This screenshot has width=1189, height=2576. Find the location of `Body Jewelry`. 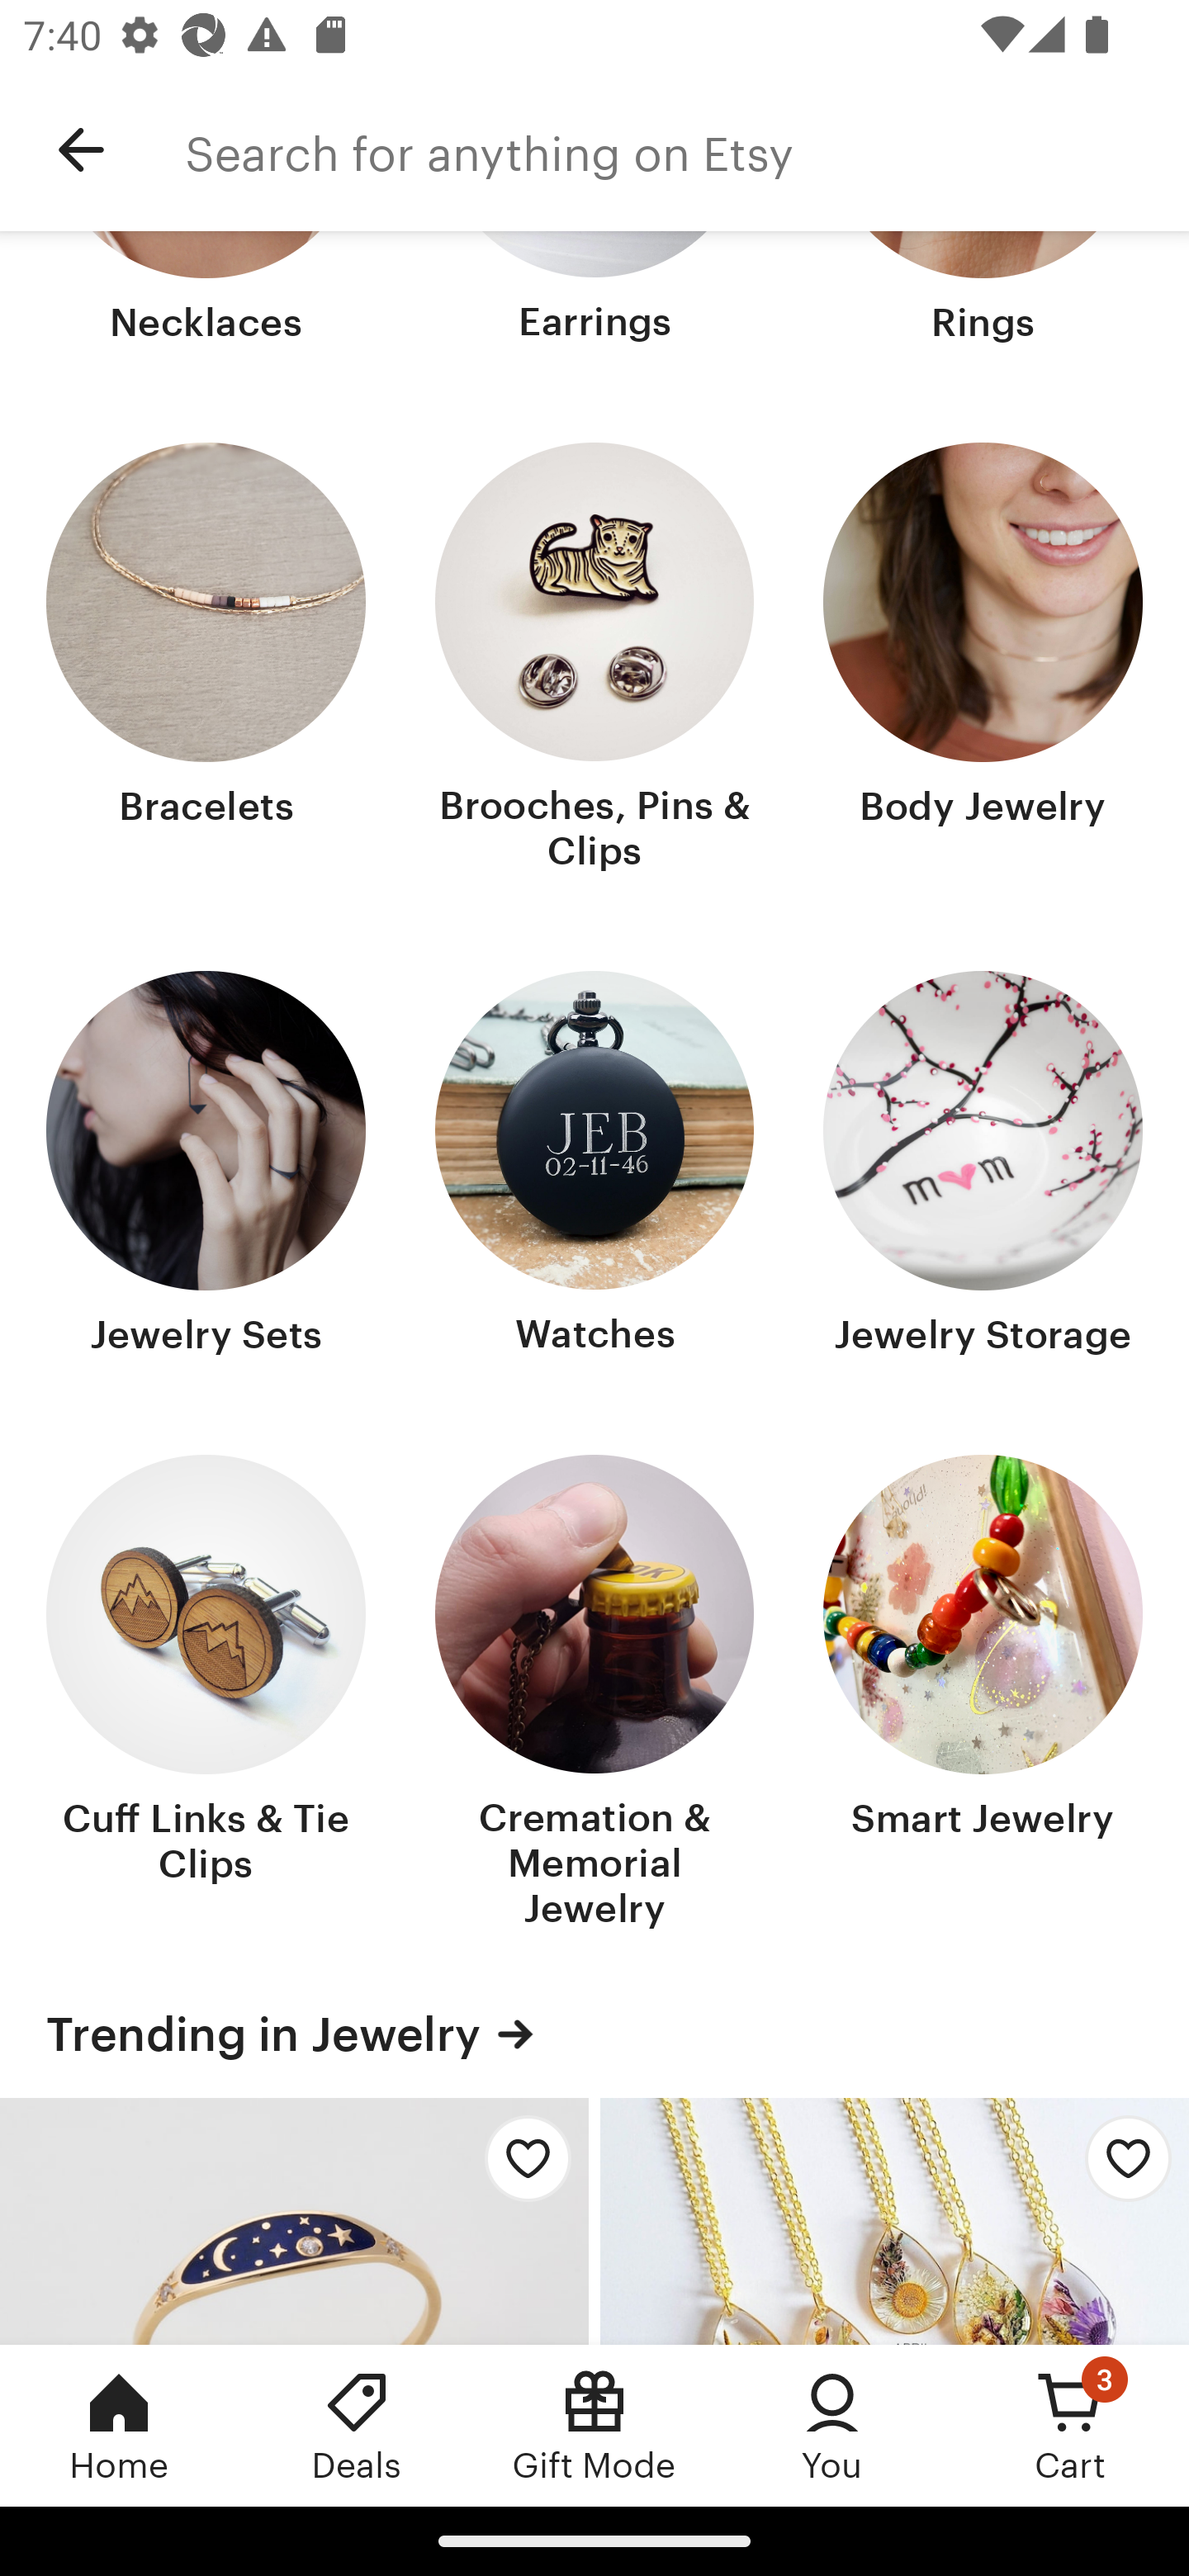

Body Jewelry is located at coordinates (983, 661).